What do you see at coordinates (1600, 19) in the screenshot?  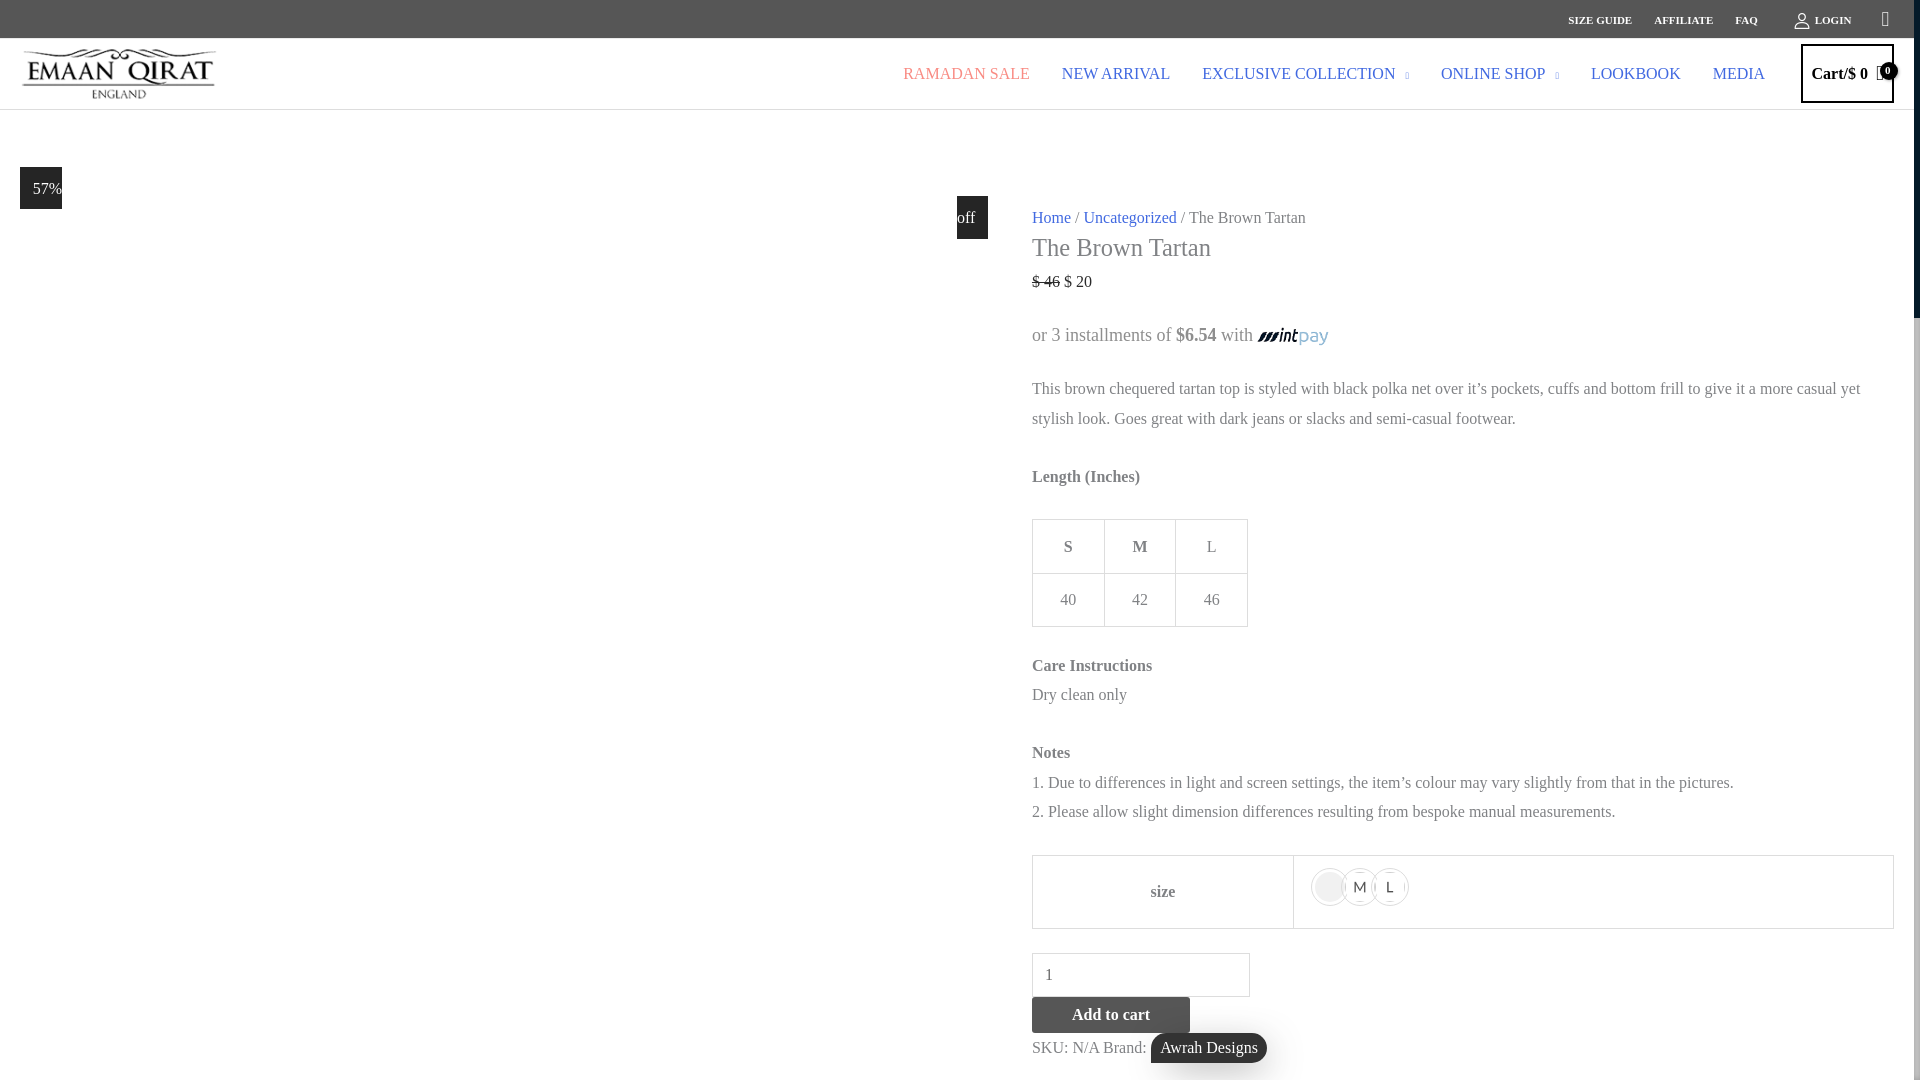 I see `SIZE GUIDE` at bounding box center [1600, 19].